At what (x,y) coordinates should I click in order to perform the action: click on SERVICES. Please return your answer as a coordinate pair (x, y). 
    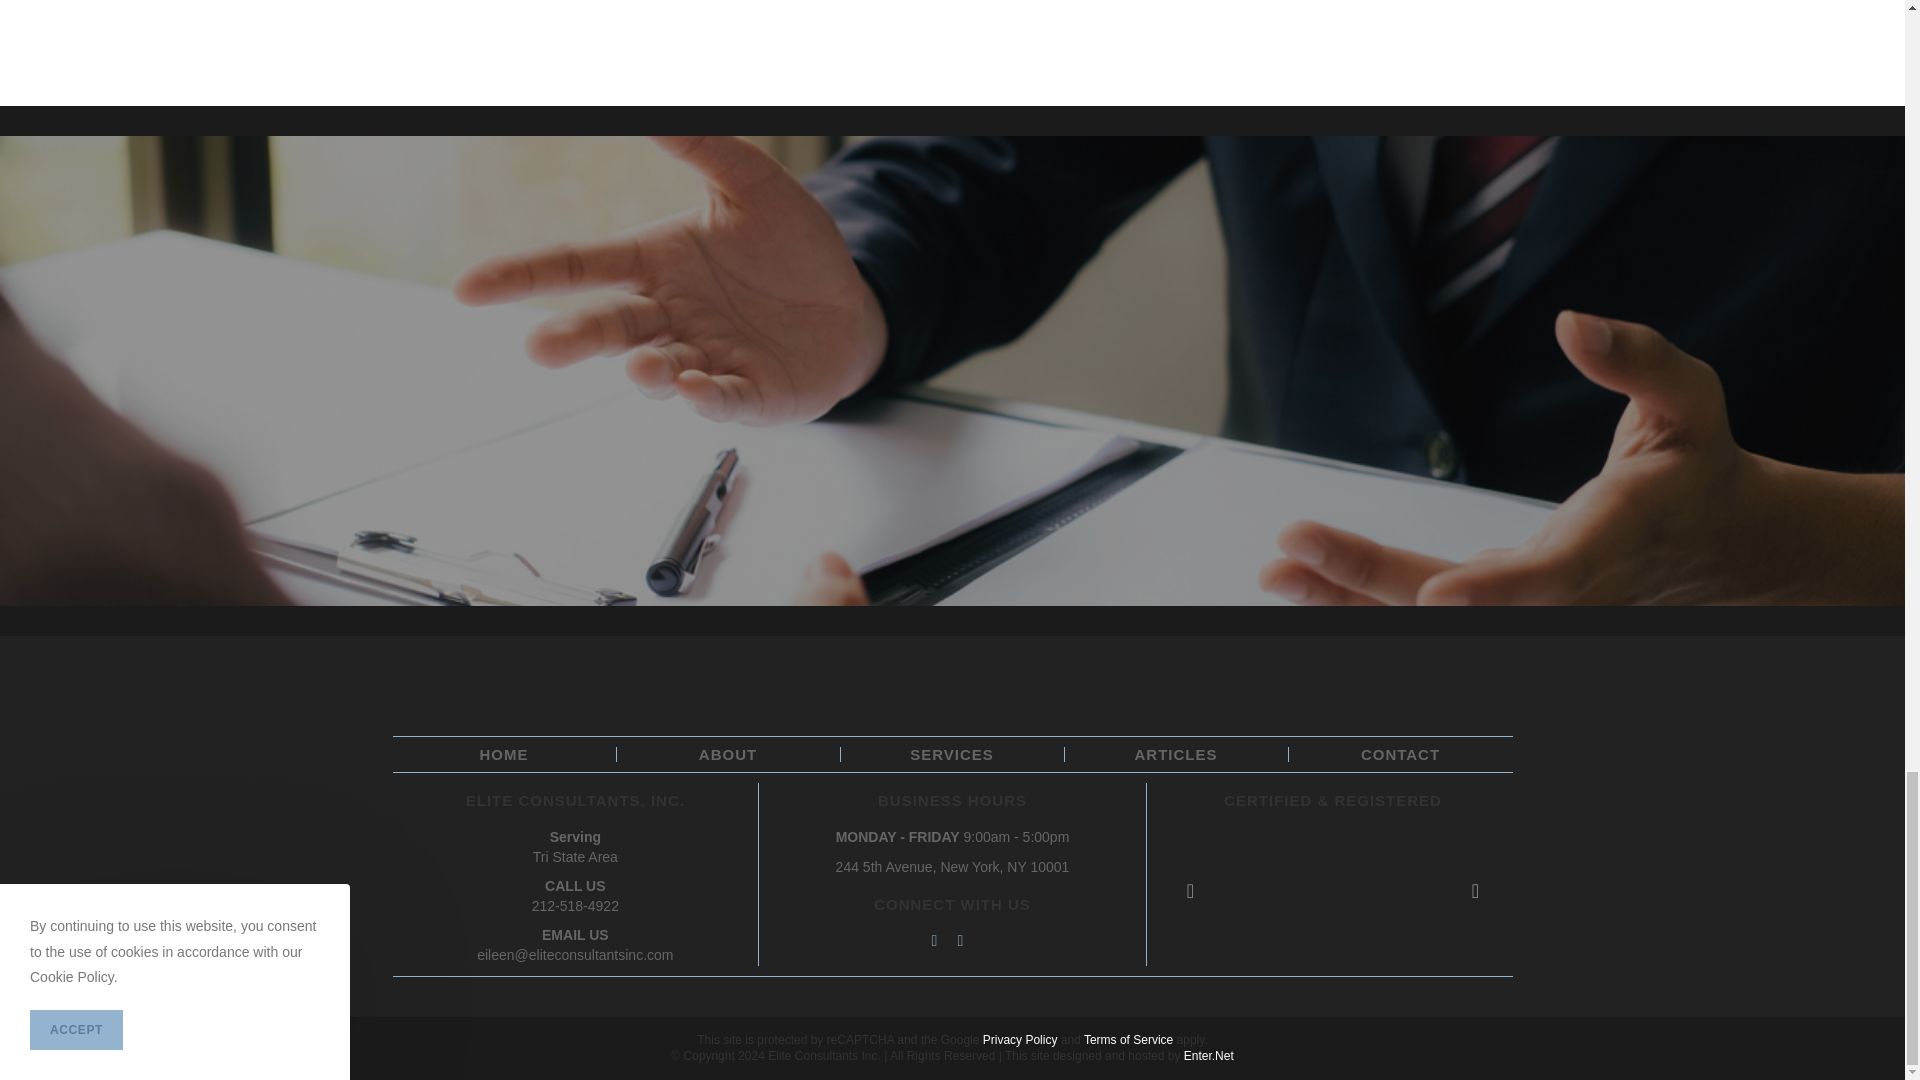
    Looking at the image, I should click on (952, 754).